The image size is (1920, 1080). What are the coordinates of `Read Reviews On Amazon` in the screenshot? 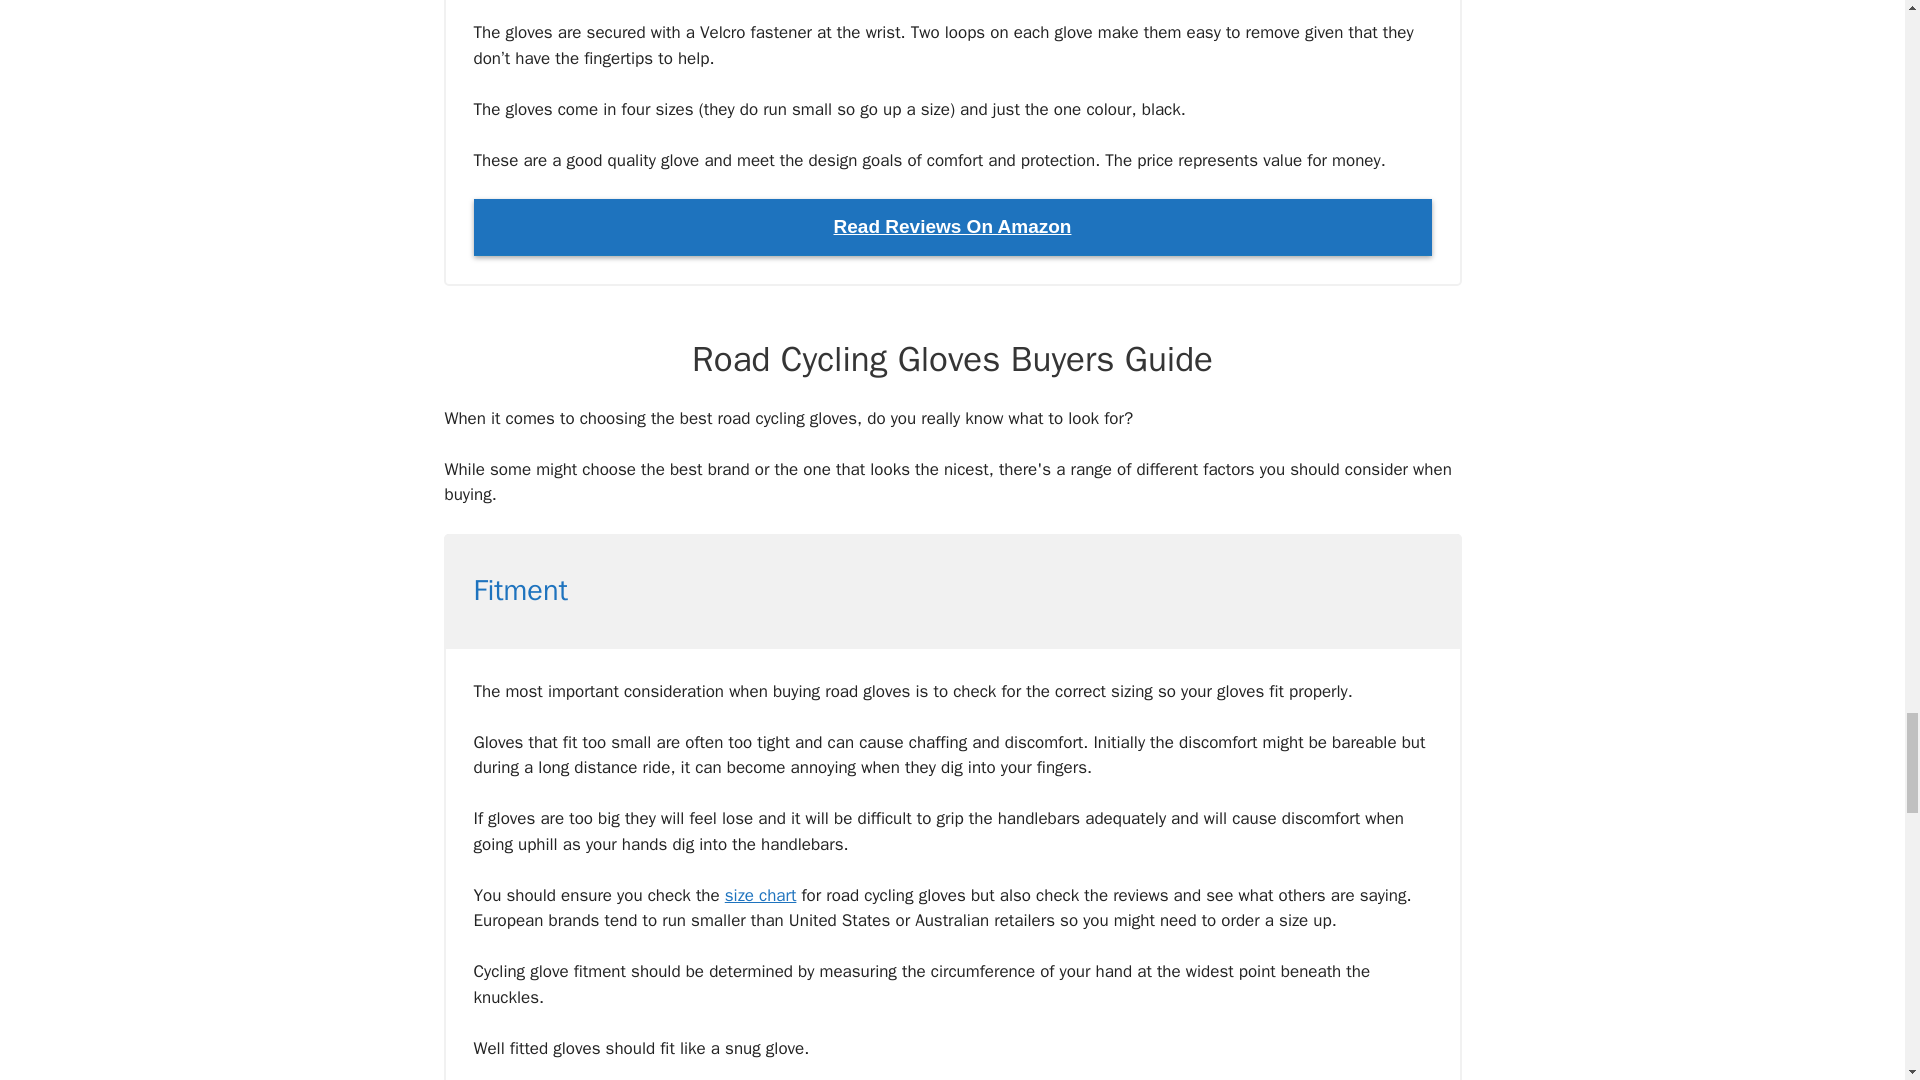 It's located at (953, 226).